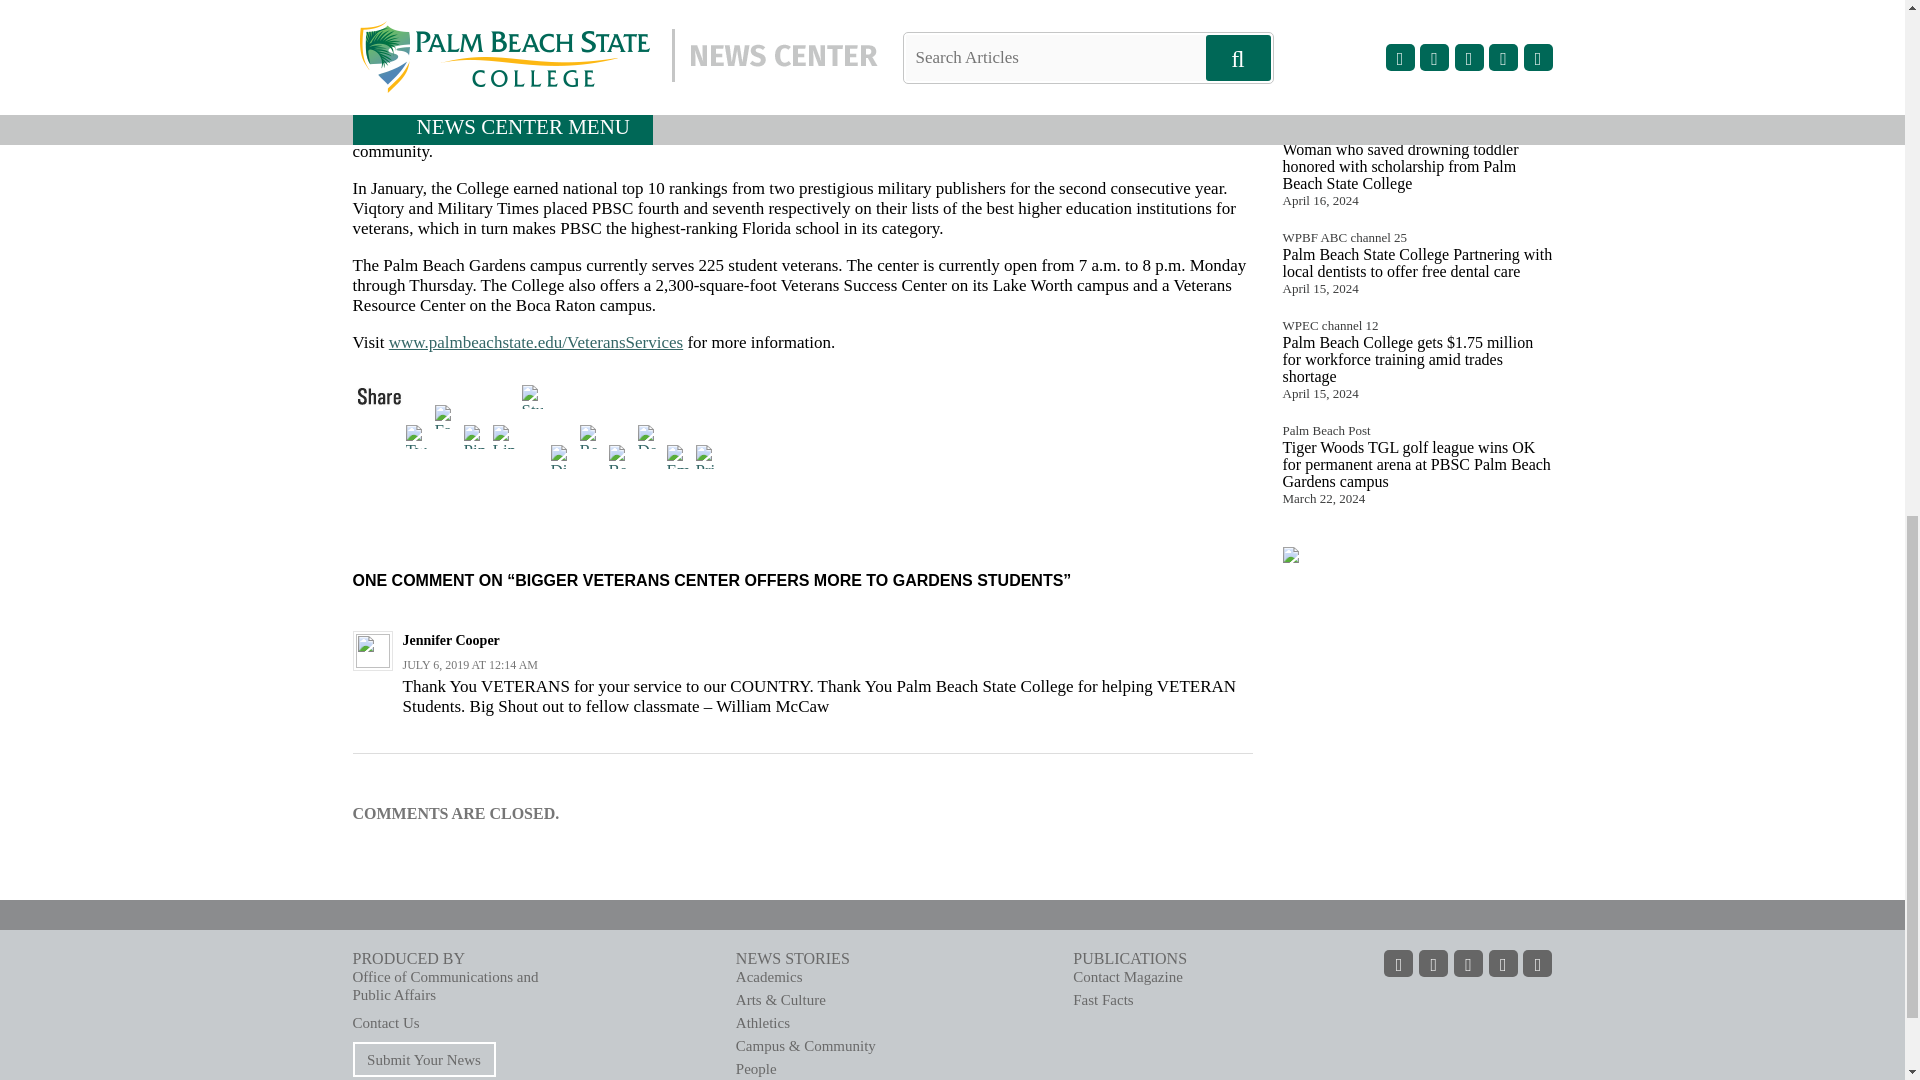 This screenshot has height=1080, width=1920. Describe the element at coordinates (680, 454) in the screenshot. I see `Email` at that location.